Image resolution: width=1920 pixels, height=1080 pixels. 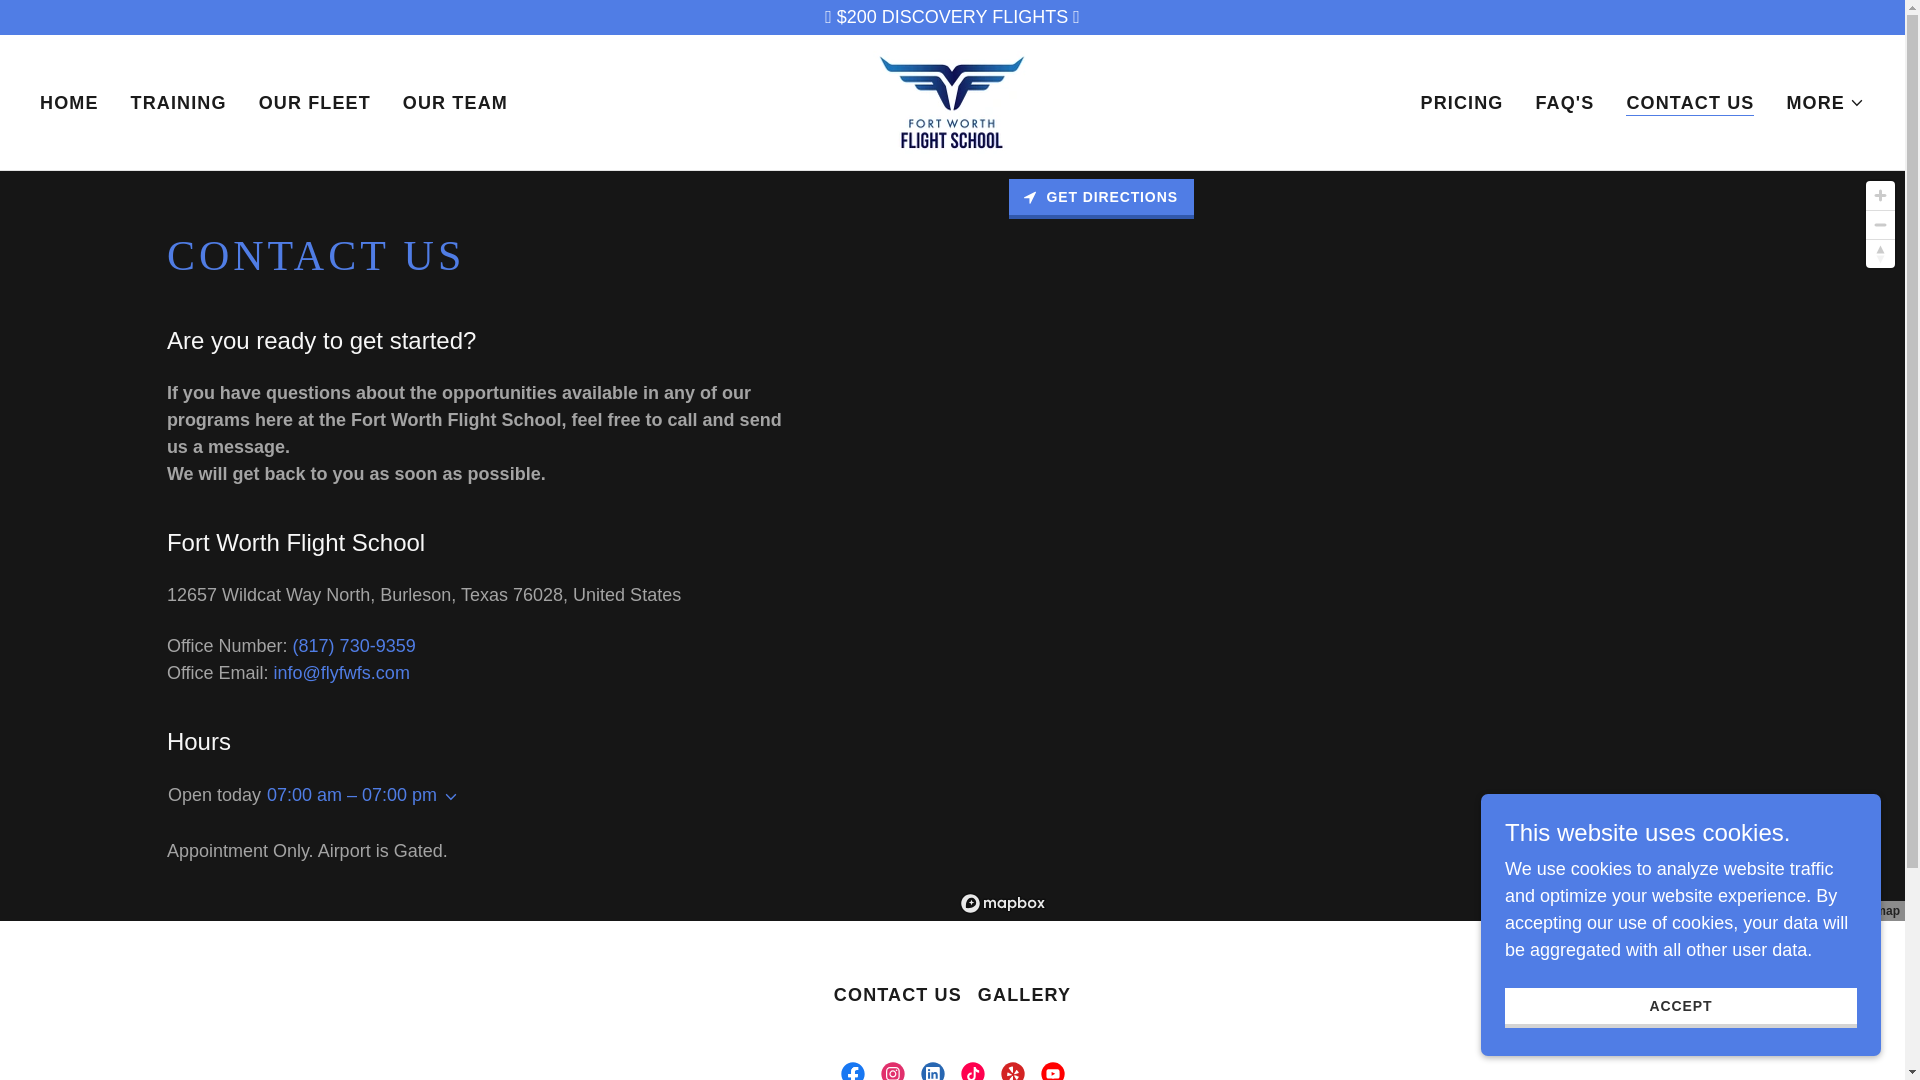 I want to click on PRICING, so click(x=1462, y=102).